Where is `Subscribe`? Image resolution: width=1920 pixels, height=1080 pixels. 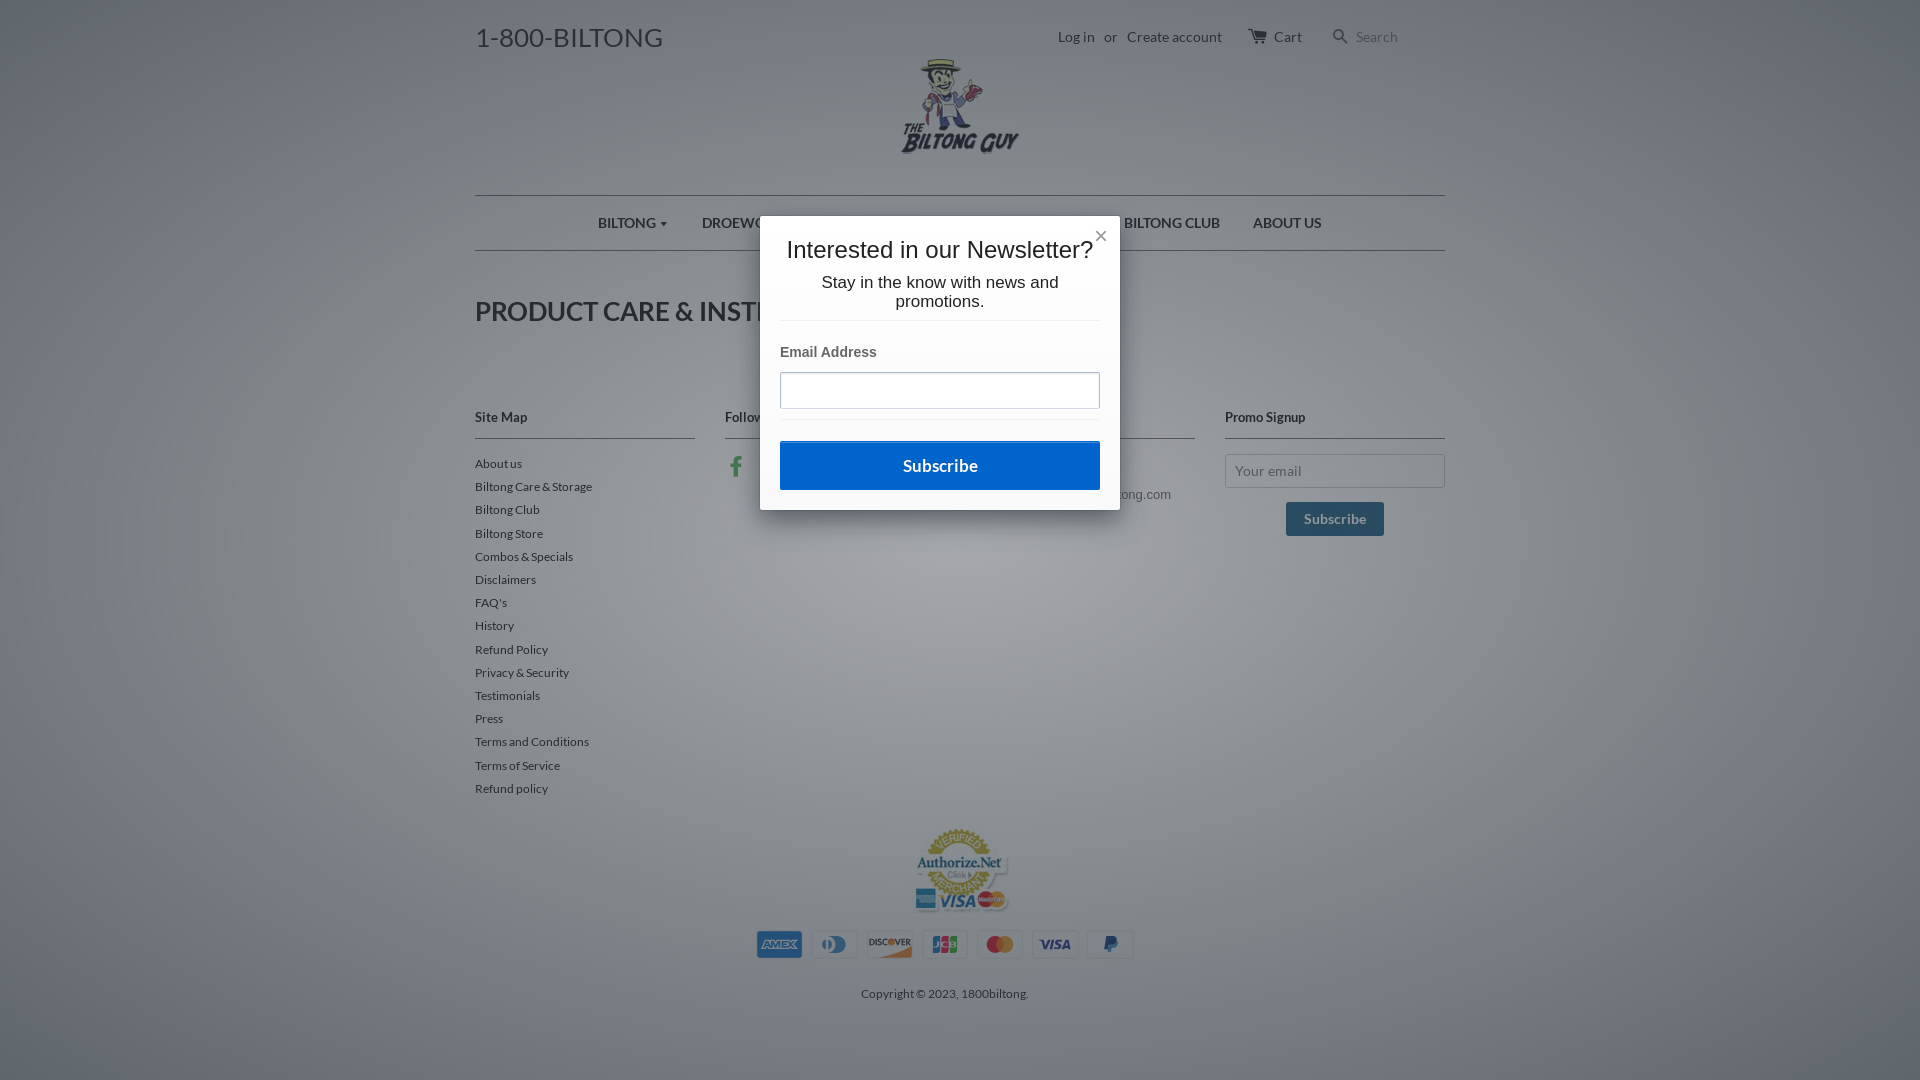 Subscribe is located at coordinates (940, 466).